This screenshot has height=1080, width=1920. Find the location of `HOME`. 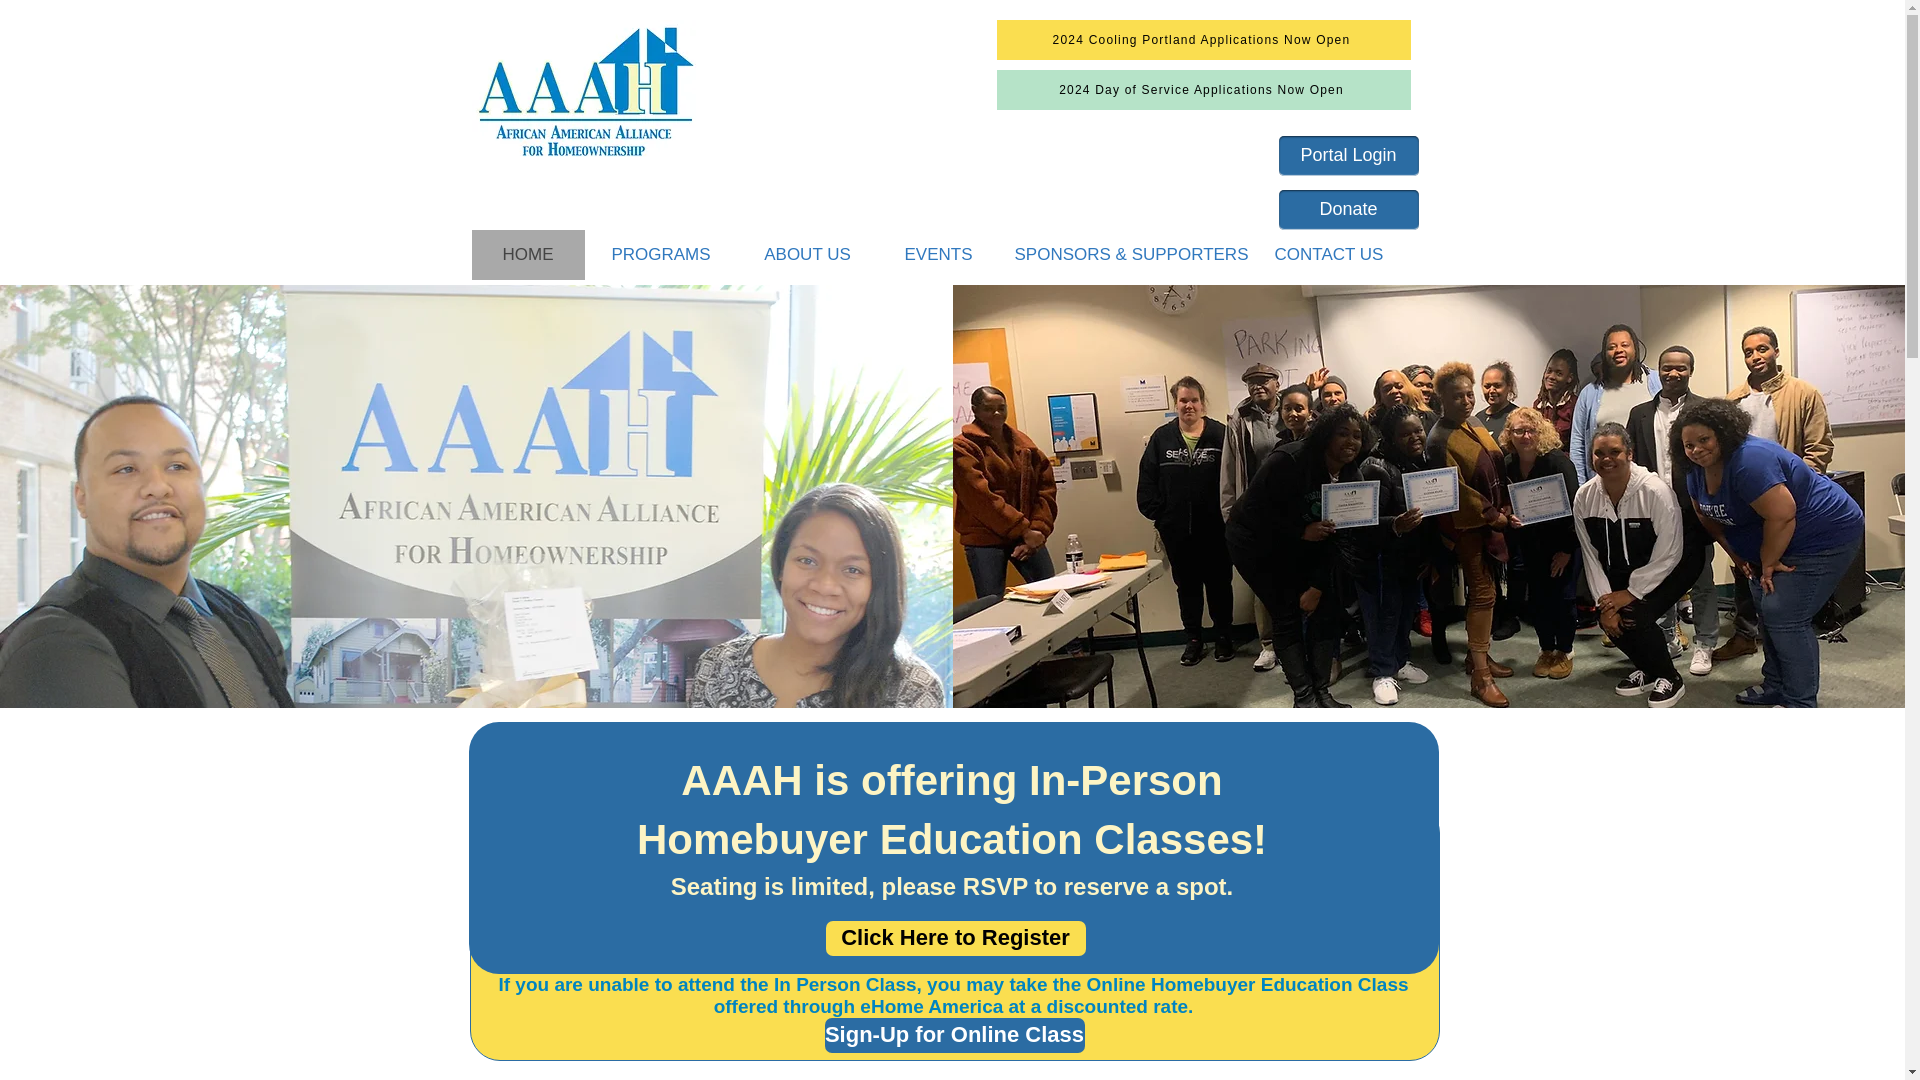

HOME is located at coordinates (528, 254).